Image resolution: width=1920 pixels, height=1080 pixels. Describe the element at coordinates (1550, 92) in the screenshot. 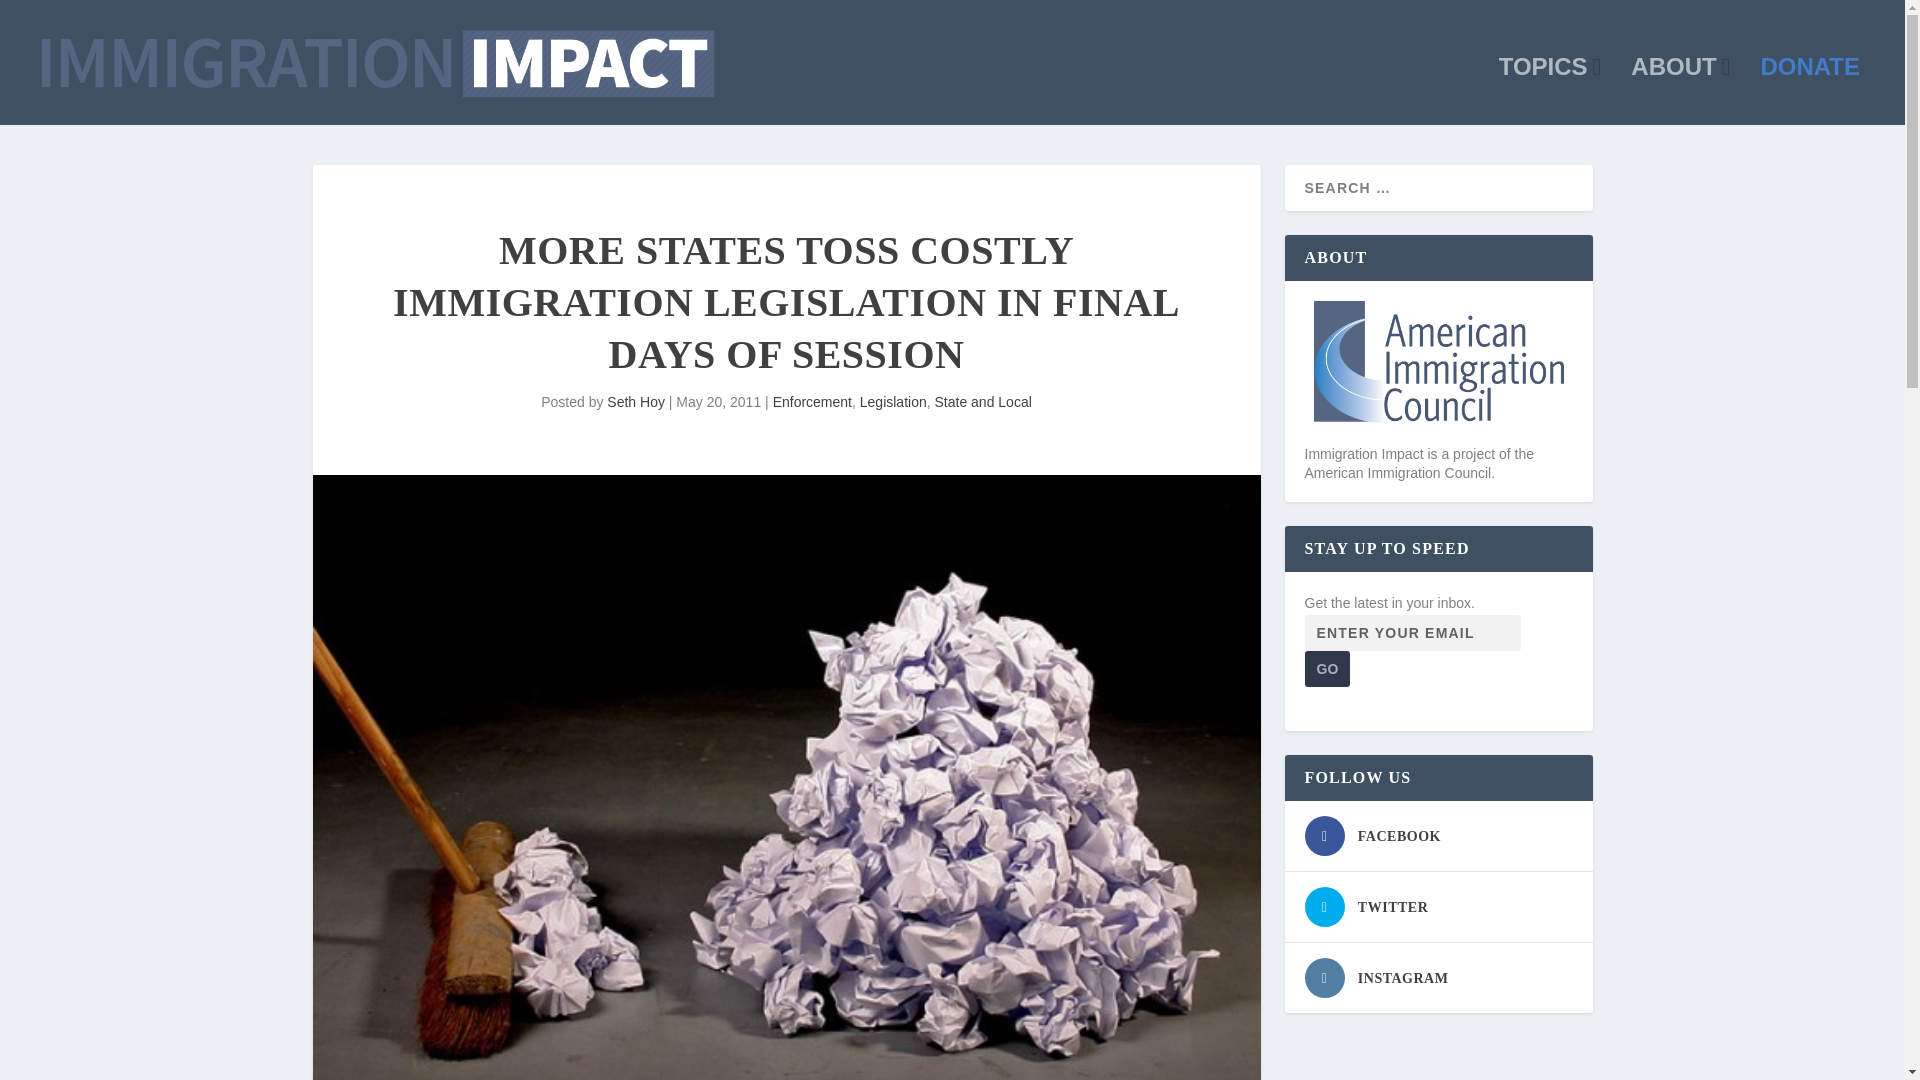

I see `TOPICS` at that location.